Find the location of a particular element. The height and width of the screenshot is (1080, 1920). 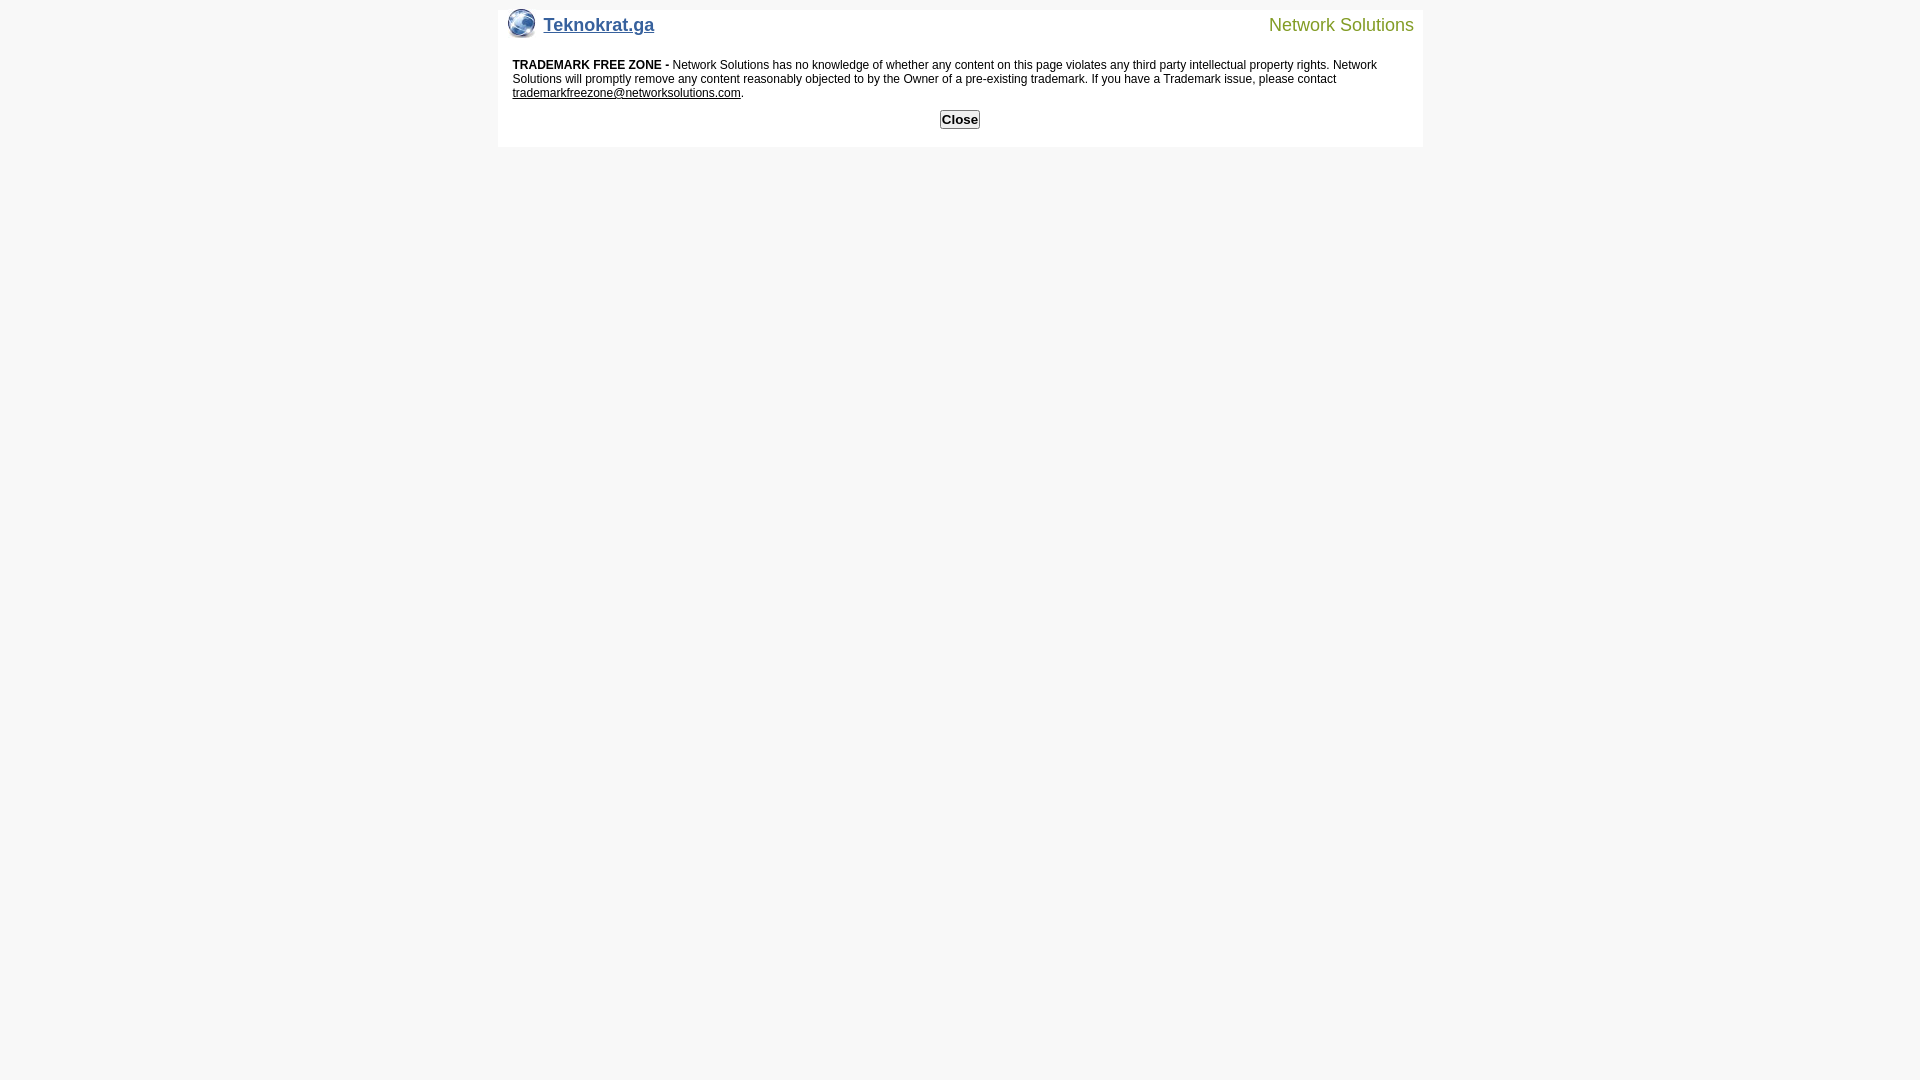

trademarkfreezone@networksolutions.com is located at coordinates (626, 93).